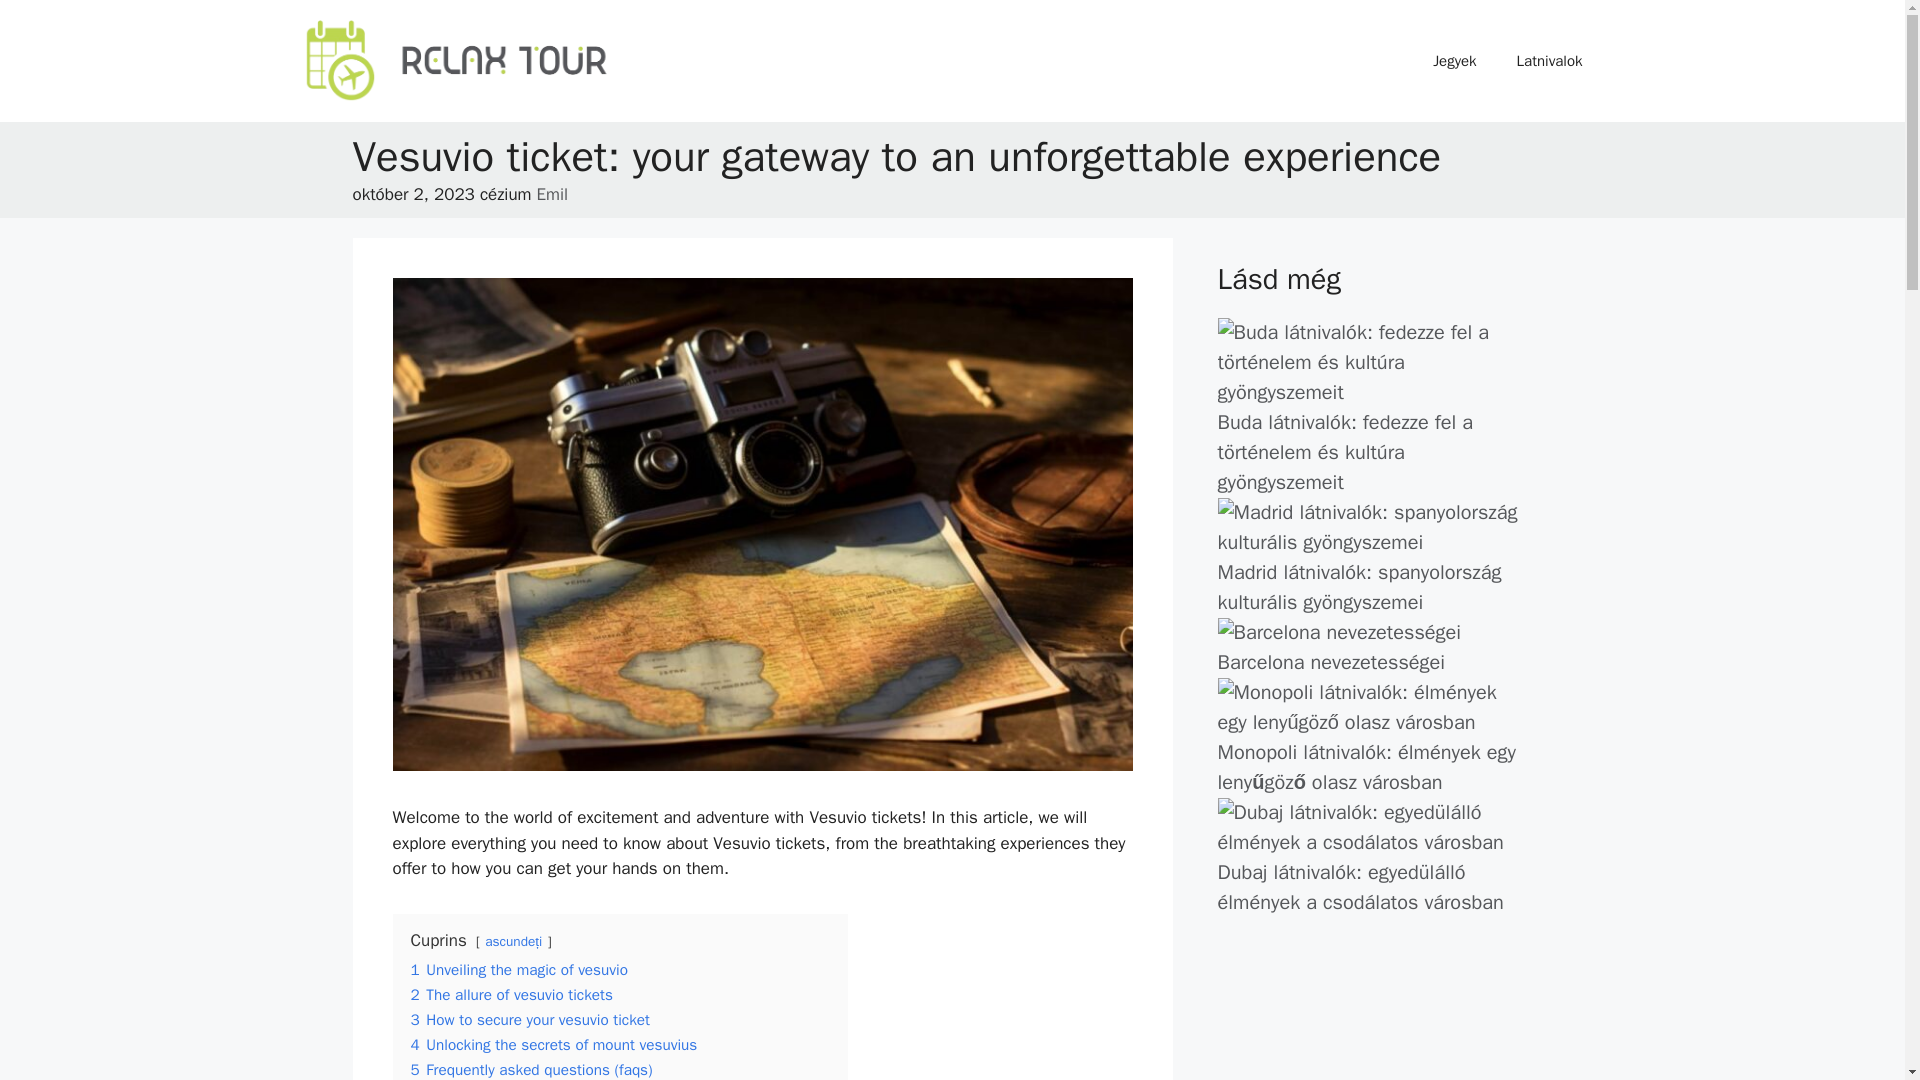 This screenshot has width=1920, height=1080. I want to click on 4 Unlocking the secrets of mount vesuvius, so click(553, 1044).